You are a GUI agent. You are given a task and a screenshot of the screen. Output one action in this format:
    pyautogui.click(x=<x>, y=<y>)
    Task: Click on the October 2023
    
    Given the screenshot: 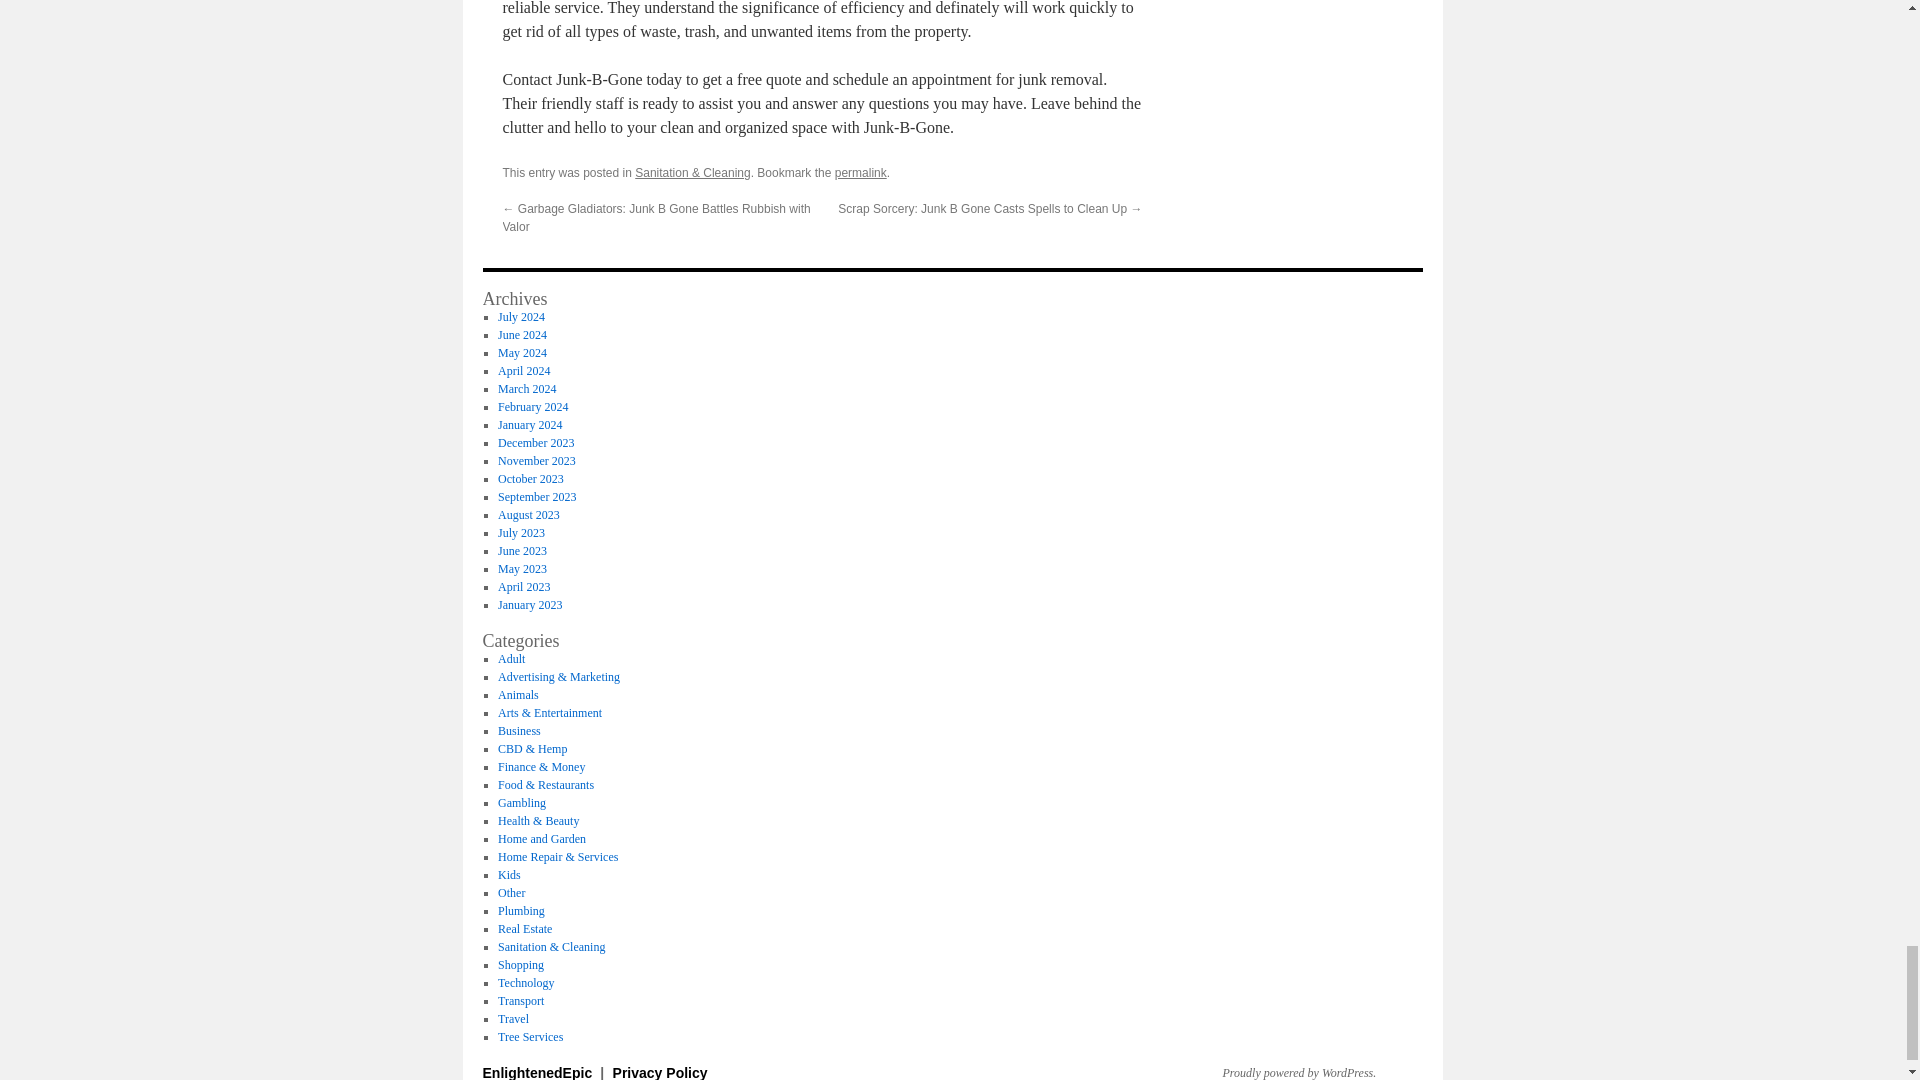 What is the action you would take?
    pyautogui.click(x=530, y=478)
    